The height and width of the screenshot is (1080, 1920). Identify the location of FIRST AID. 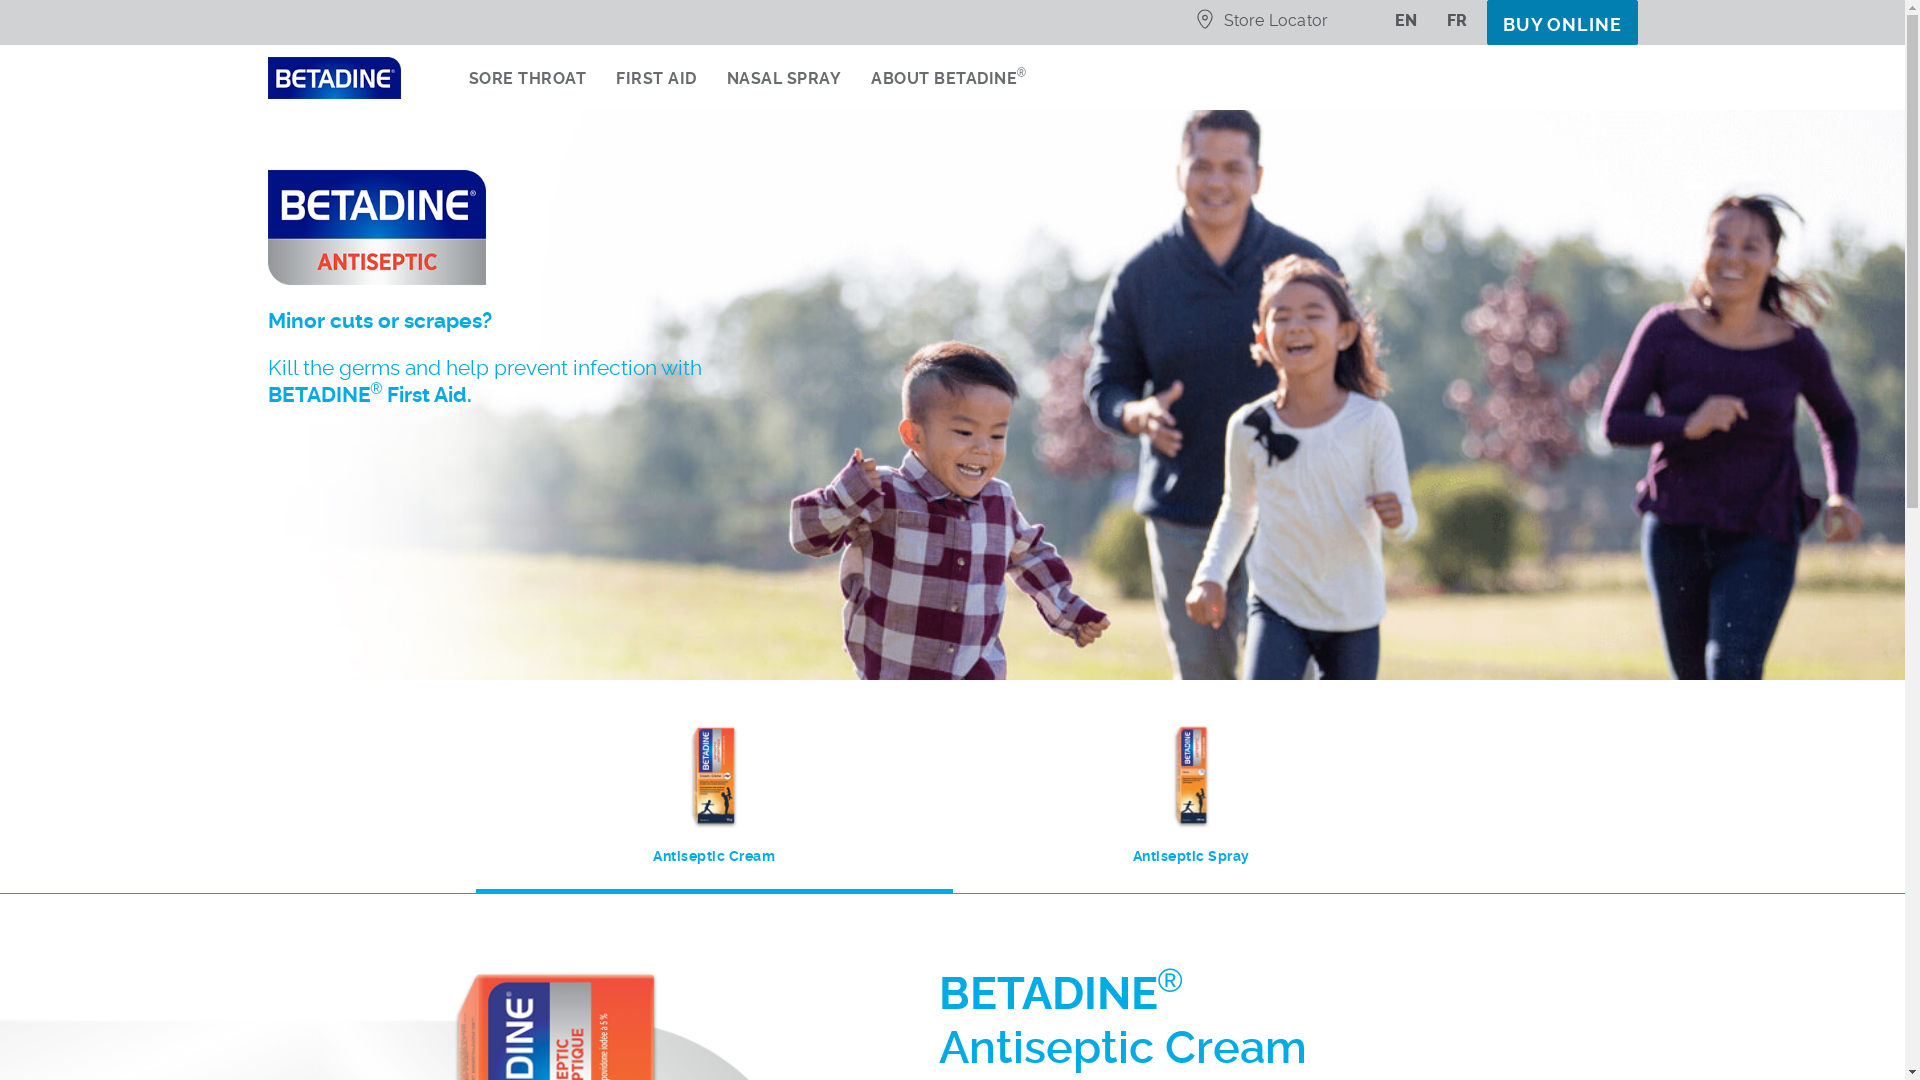
(656, 88).